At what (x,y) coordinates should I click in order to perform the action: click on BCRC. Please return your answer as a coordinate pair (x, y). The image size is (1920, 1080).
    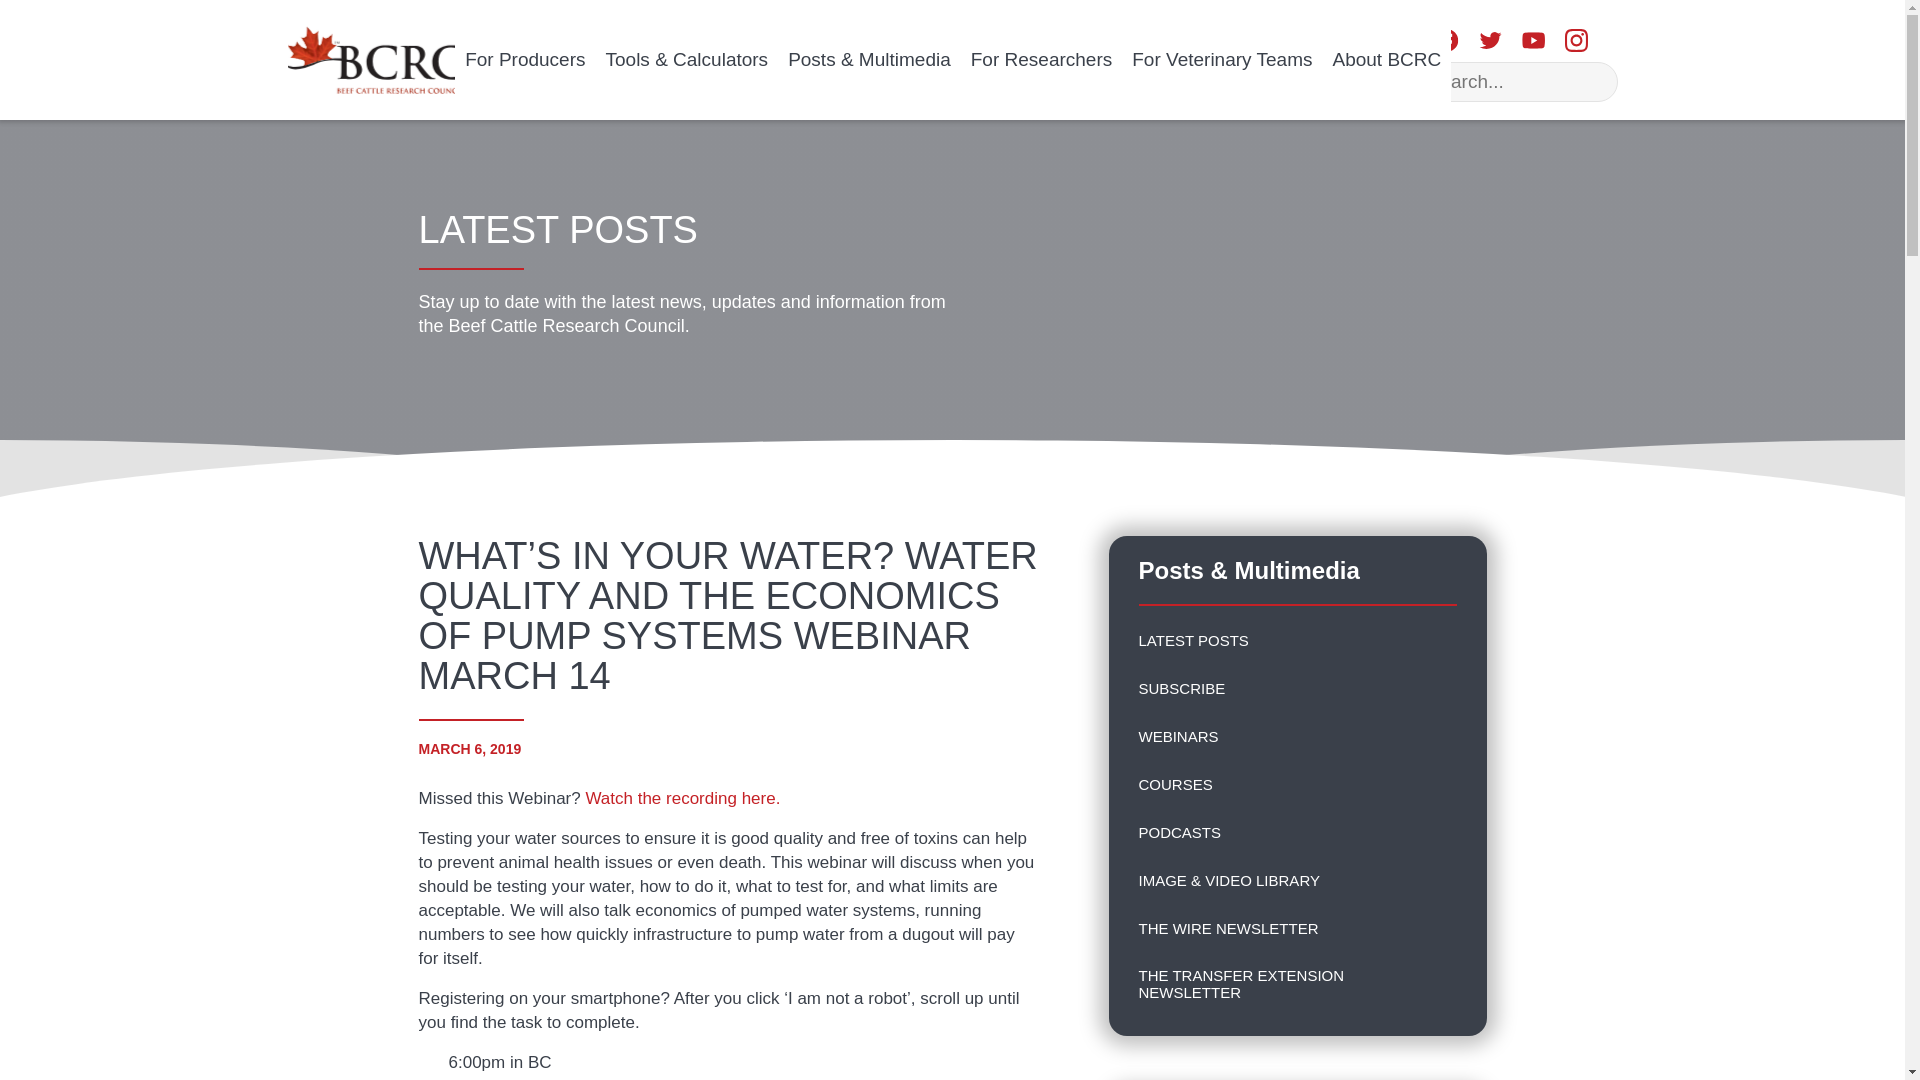
    Looking at the image, I should click on (372, 59).